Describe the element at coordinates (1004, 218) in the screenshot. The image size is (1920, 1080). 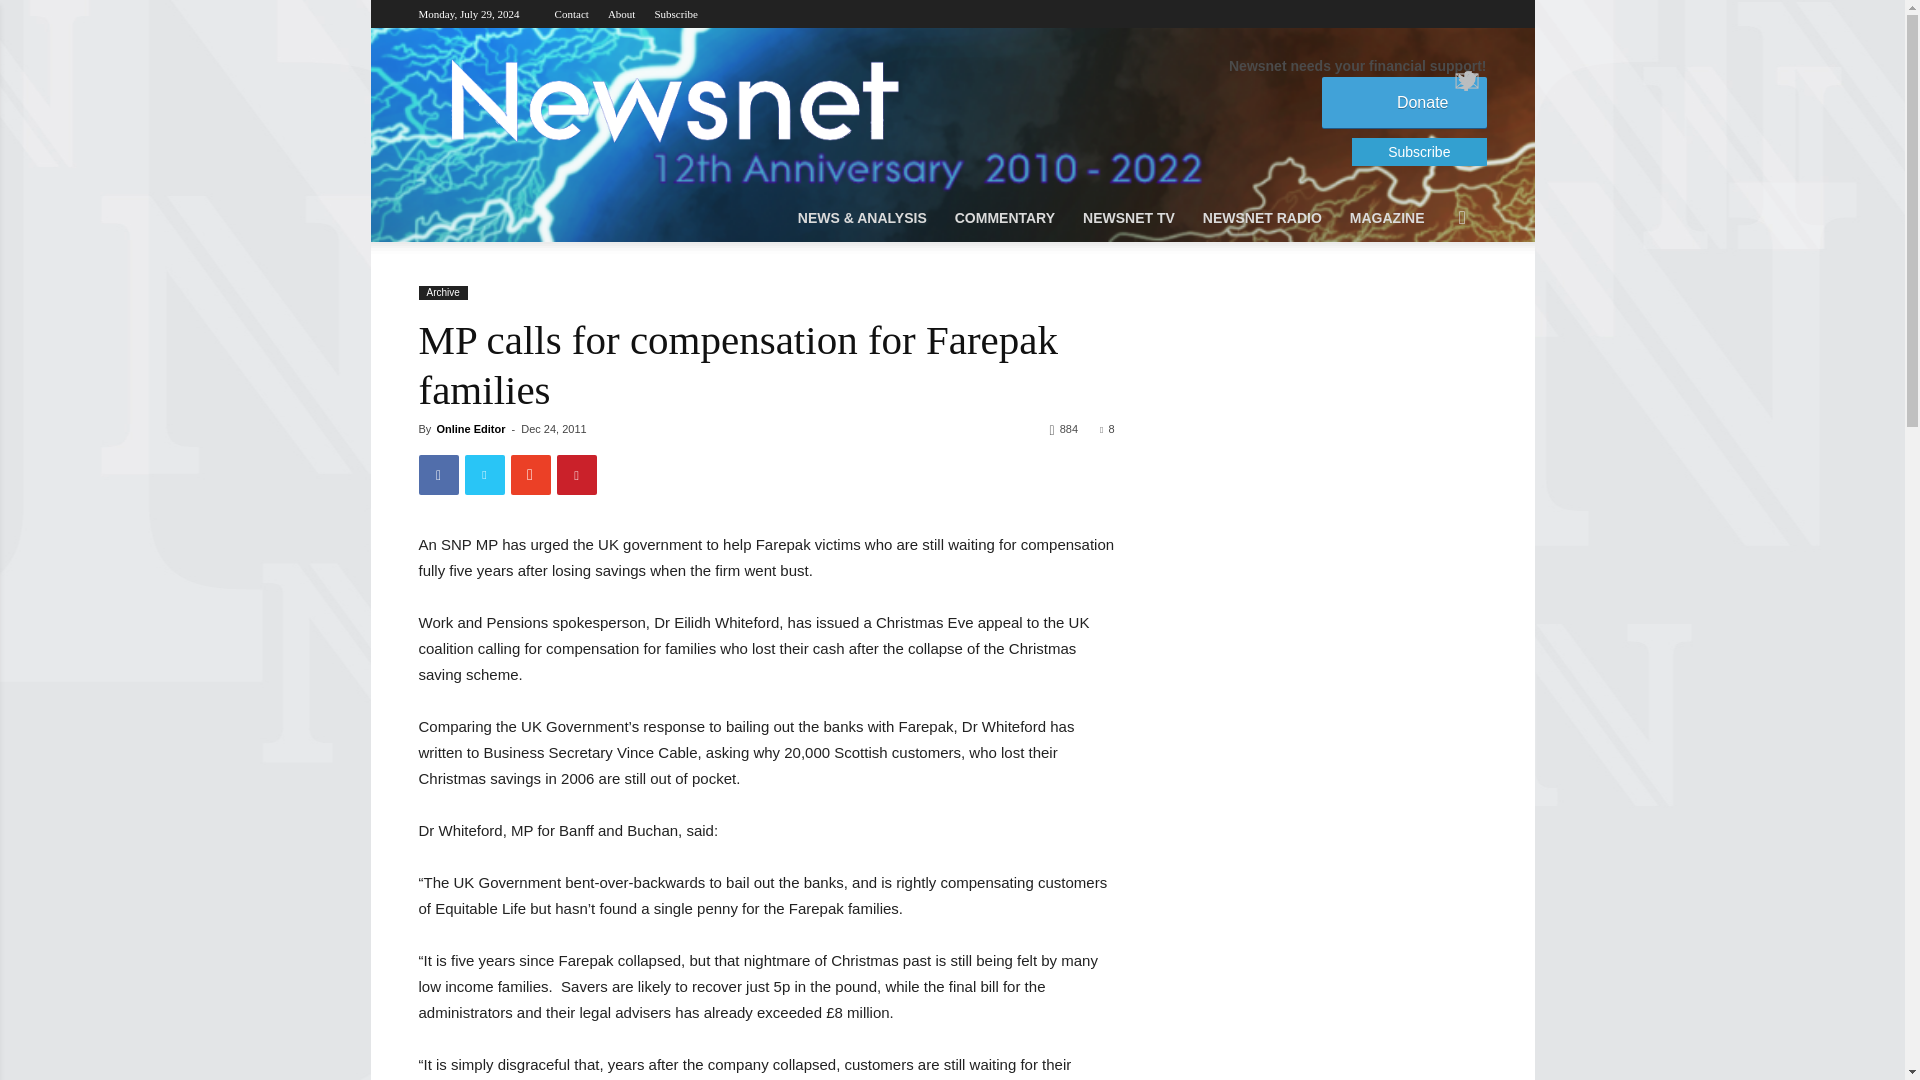
I see `COMMENTARY` at that location.